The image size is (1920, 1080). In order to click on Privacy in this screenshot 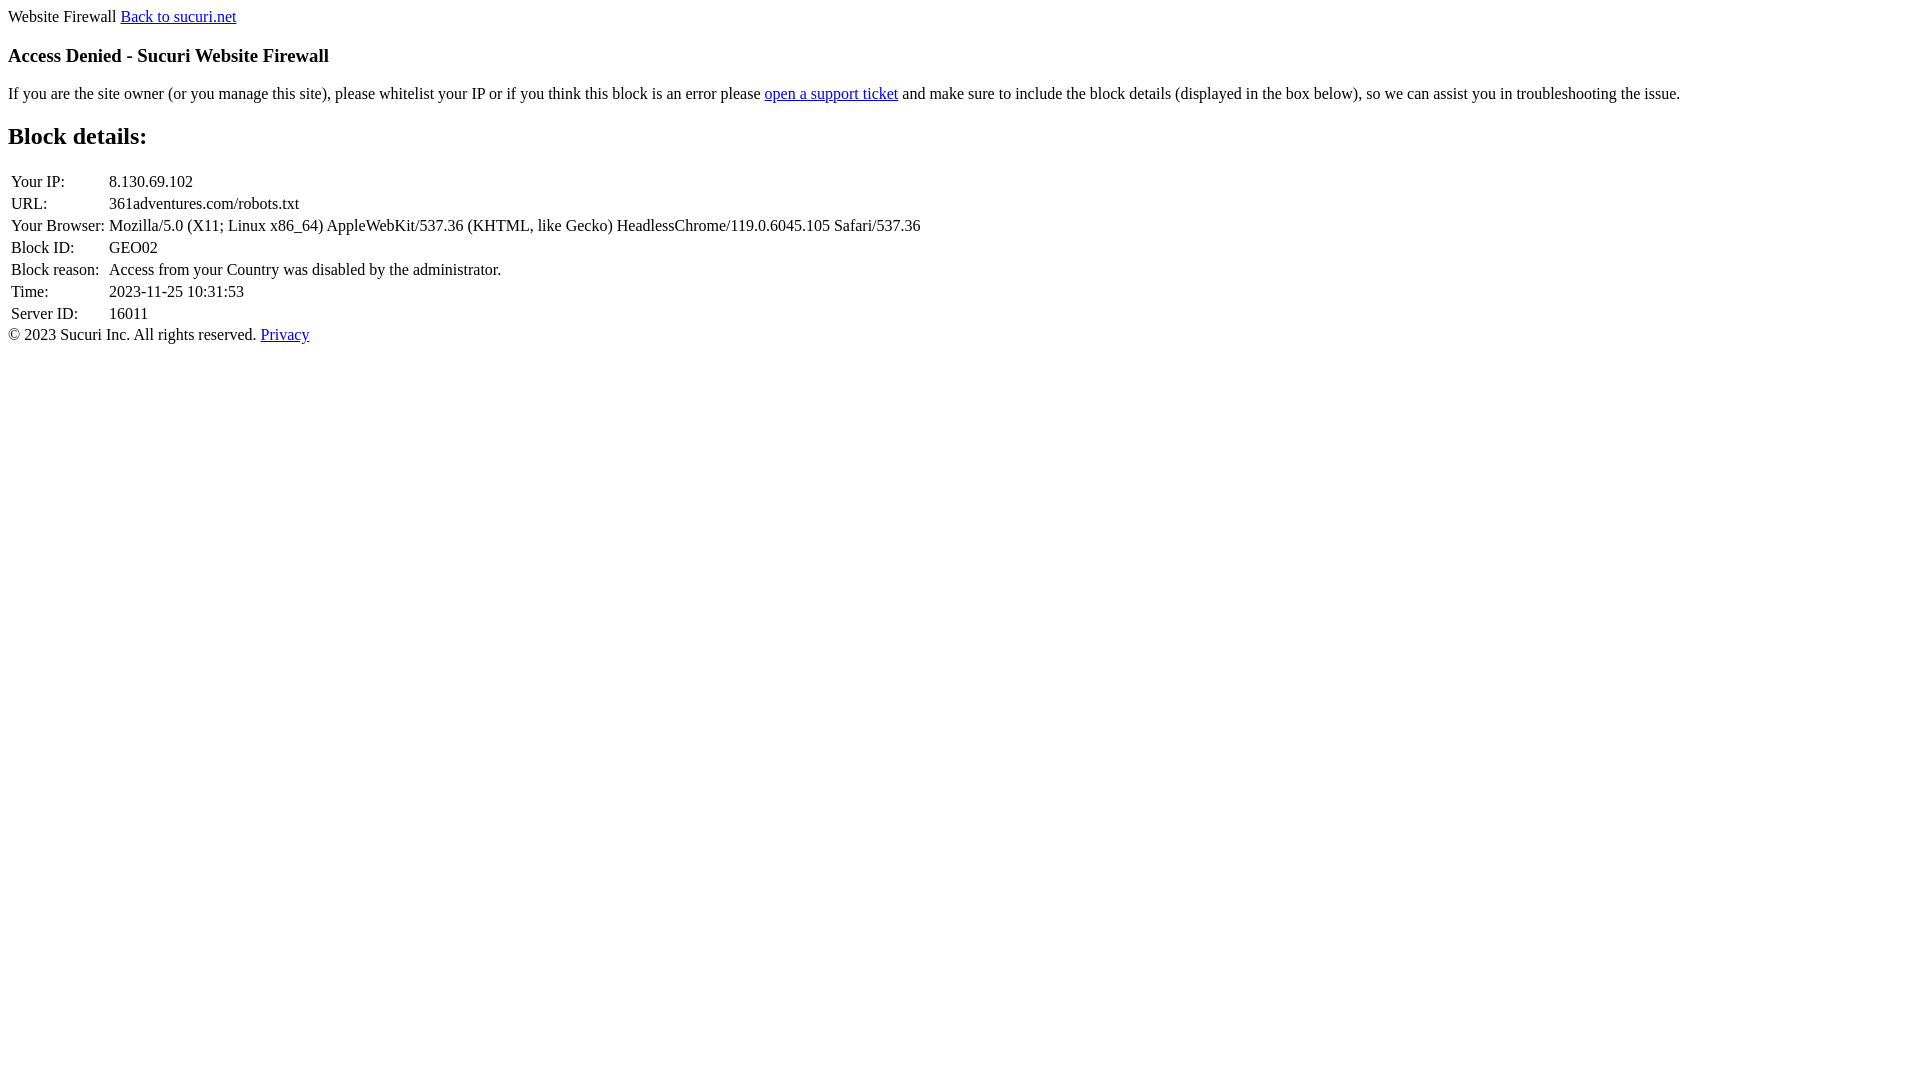, I will do `click(286, 334)`.